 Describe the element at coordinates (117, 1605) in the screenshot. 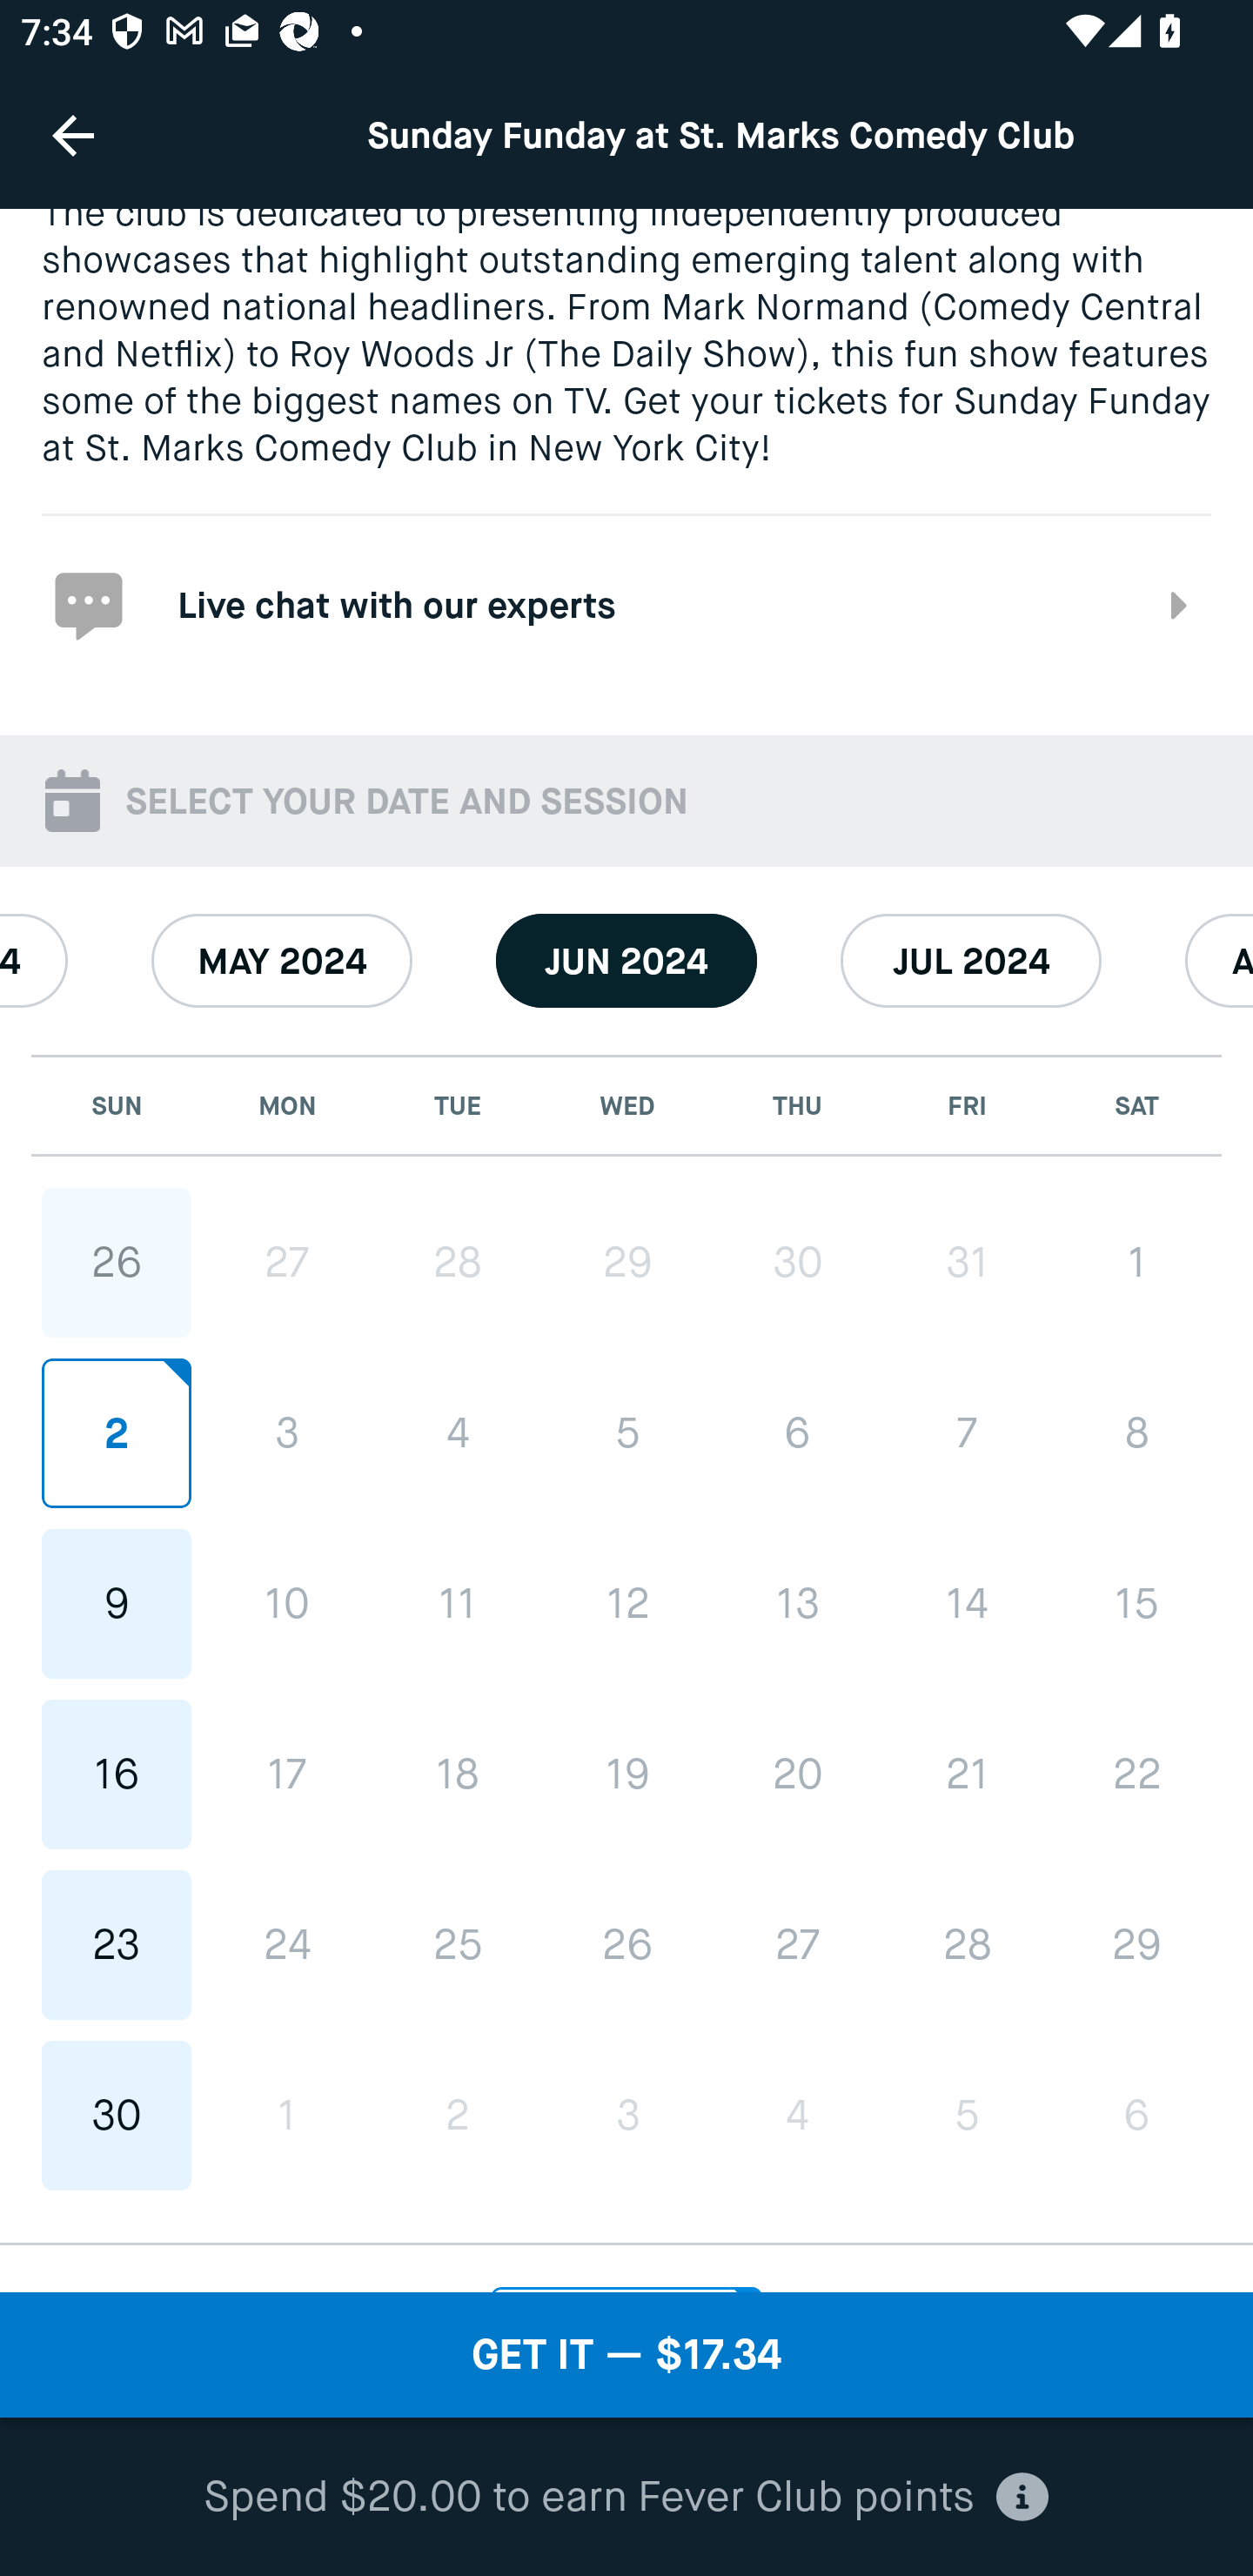

I see `9` at that location.